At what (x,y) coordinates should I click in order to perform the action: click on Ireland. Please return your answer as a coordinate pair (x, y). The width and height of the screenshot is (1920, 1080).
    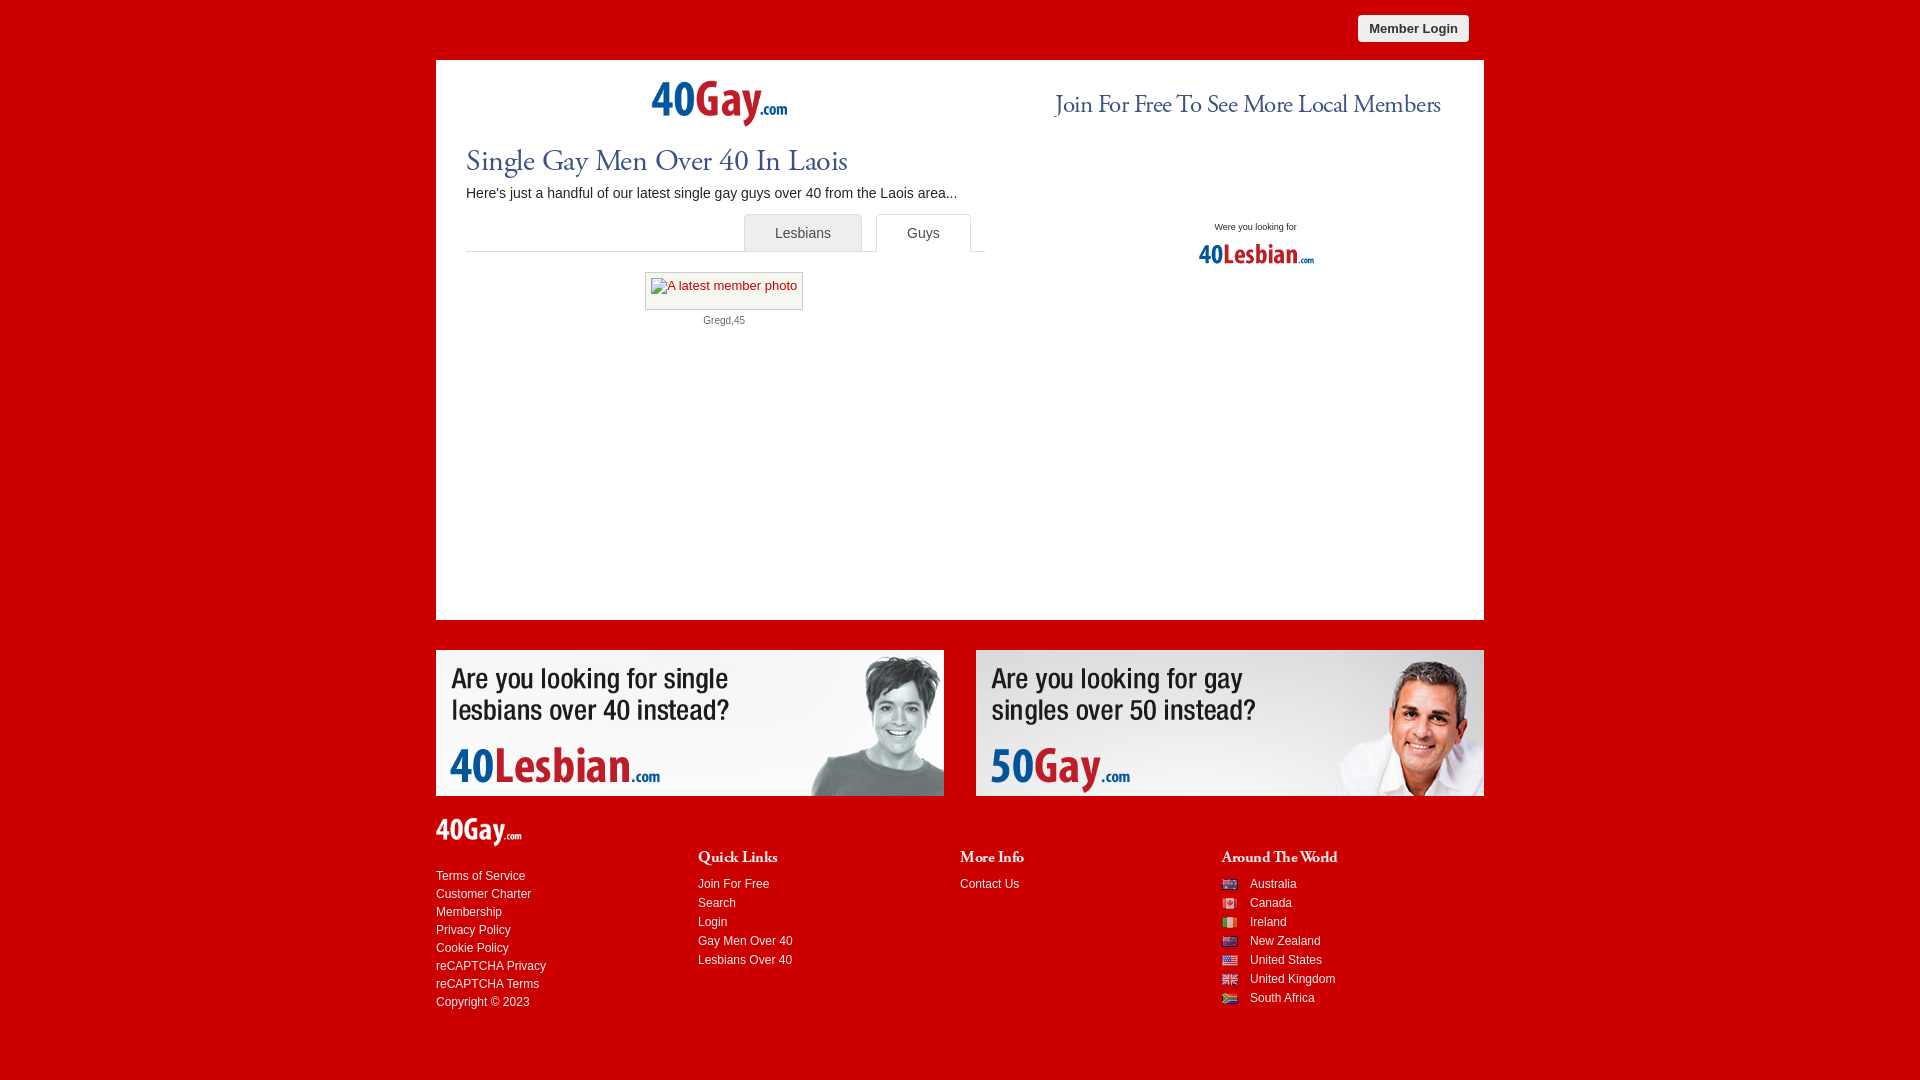
    Looking at the image, I should click on (1268, 922).